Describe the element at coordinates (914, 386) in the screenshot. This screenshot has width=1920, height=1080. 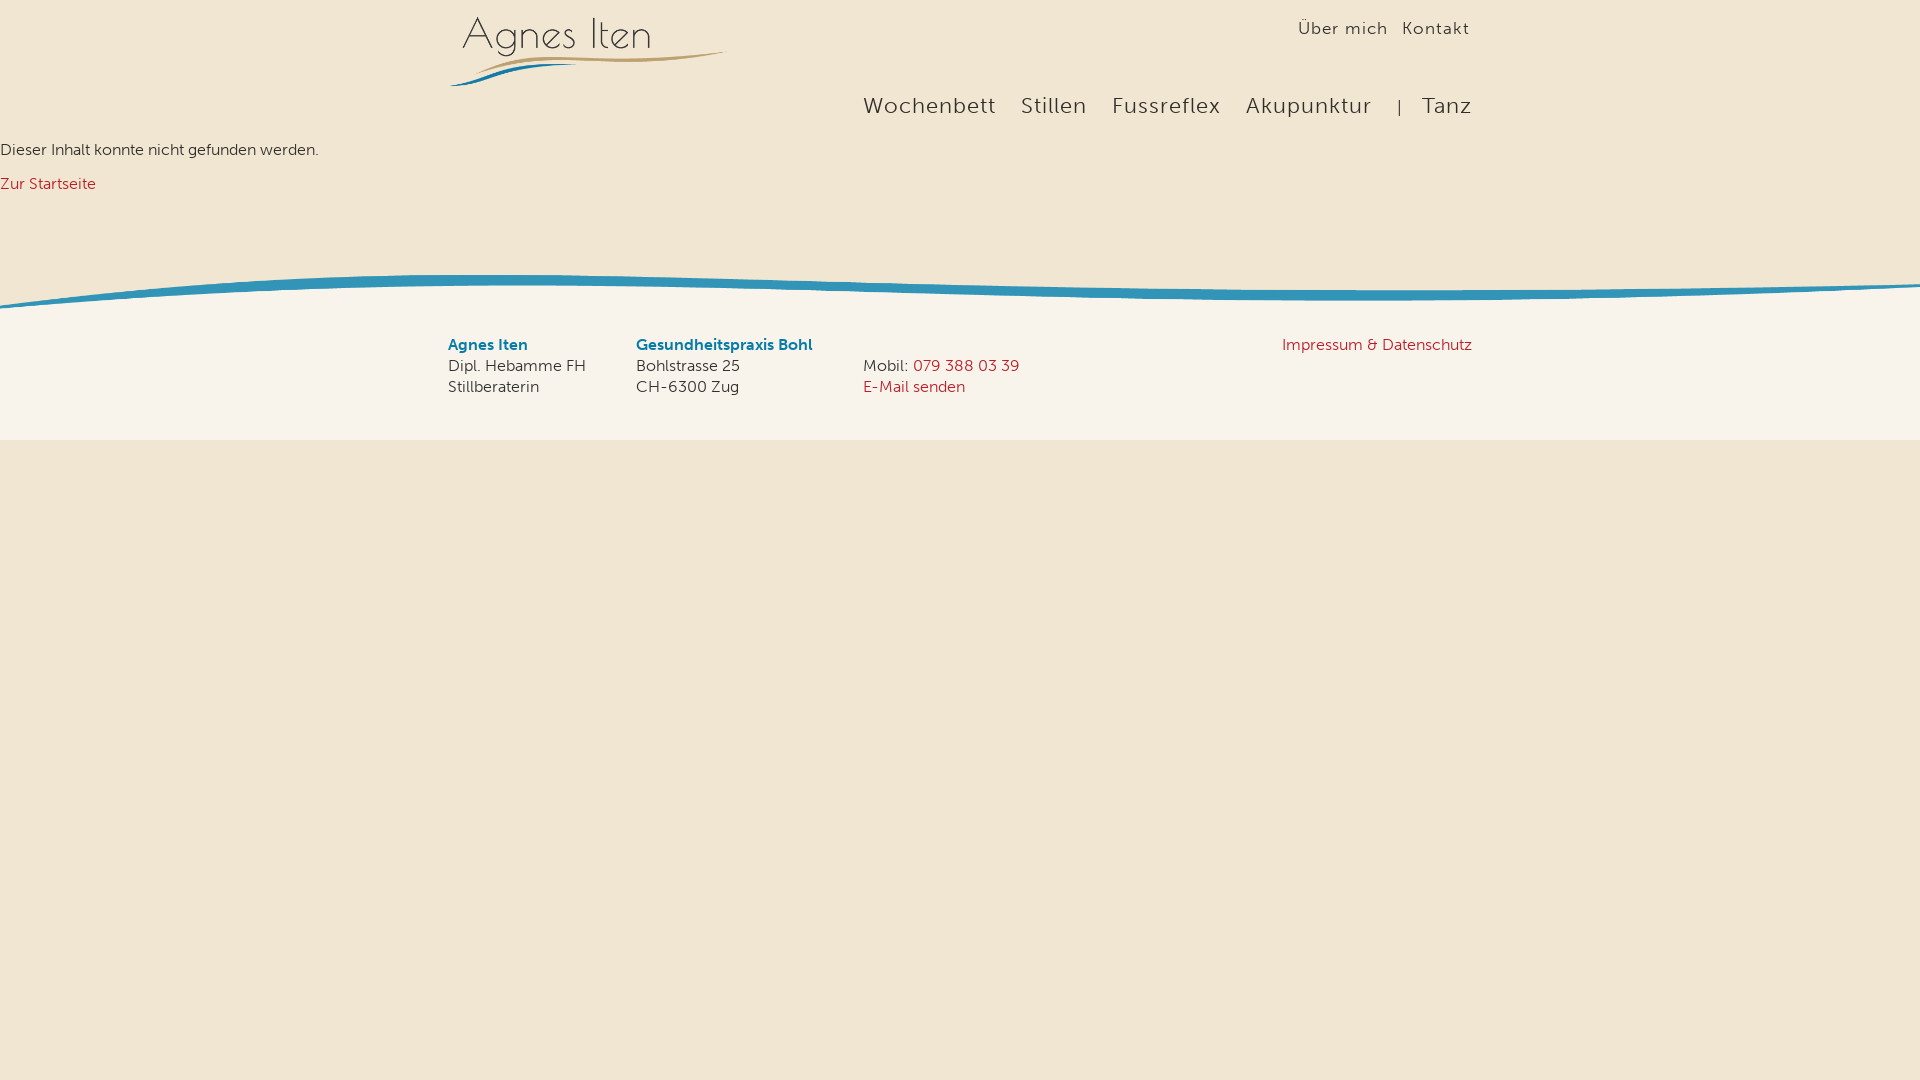
I see `E-Mail senden` at that location.